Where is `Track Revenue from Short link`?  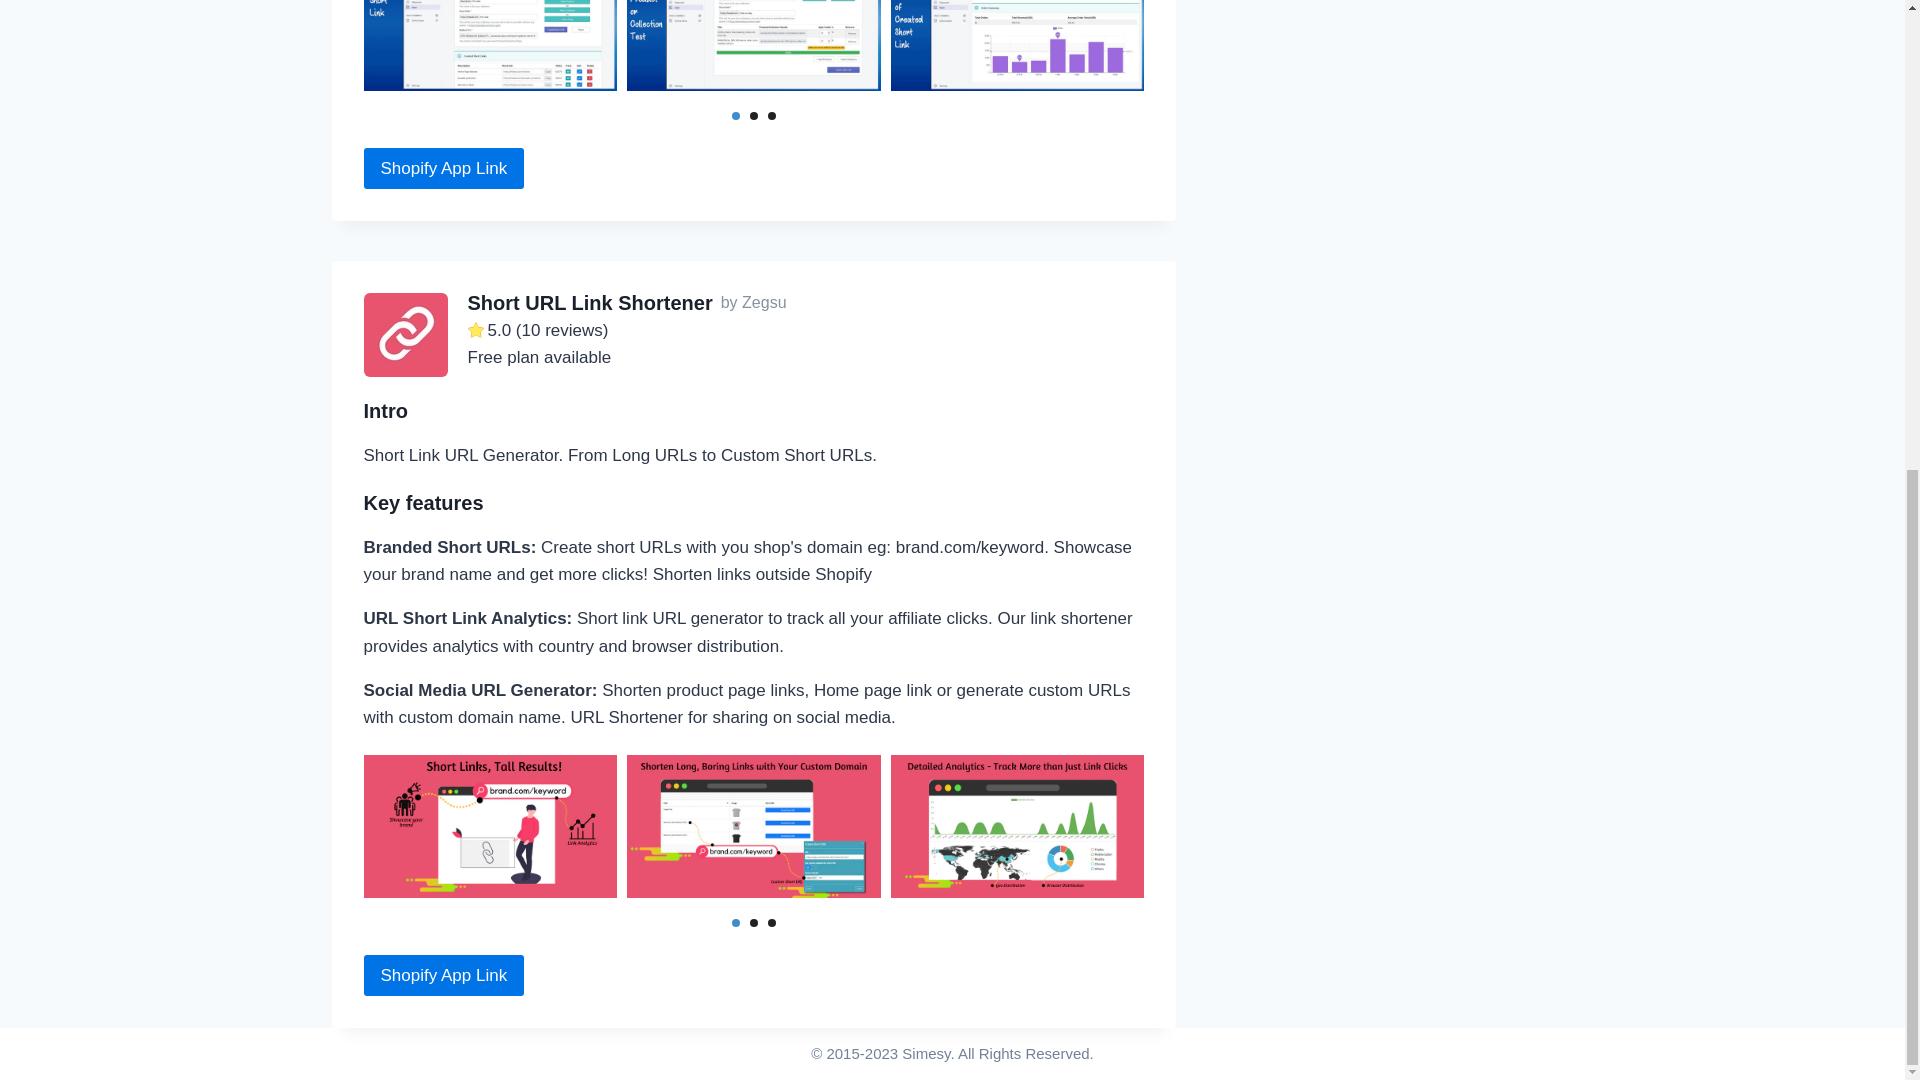 Track Revenue from Short link is located at coordinates (1017, 45).